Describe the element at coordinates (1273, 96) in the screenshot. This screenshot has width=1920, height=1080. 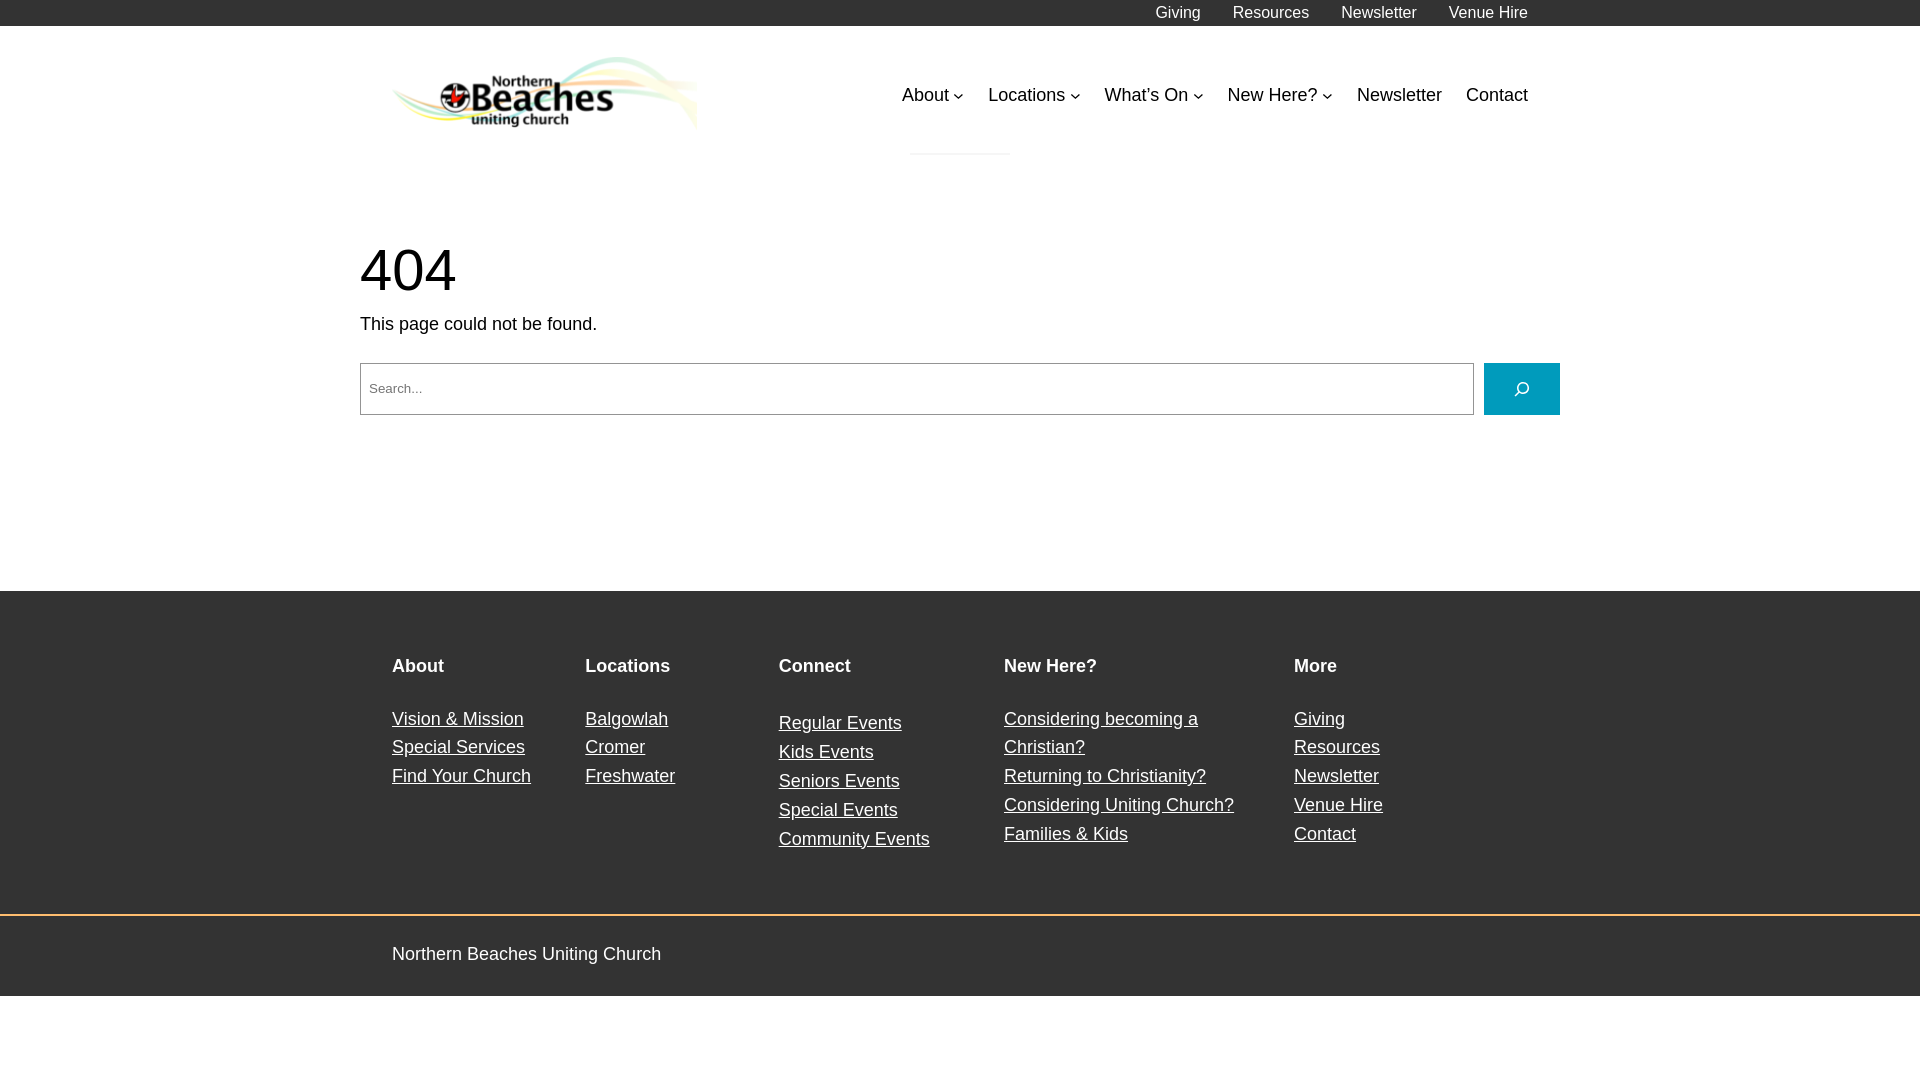
I see `New Here?` at that location.